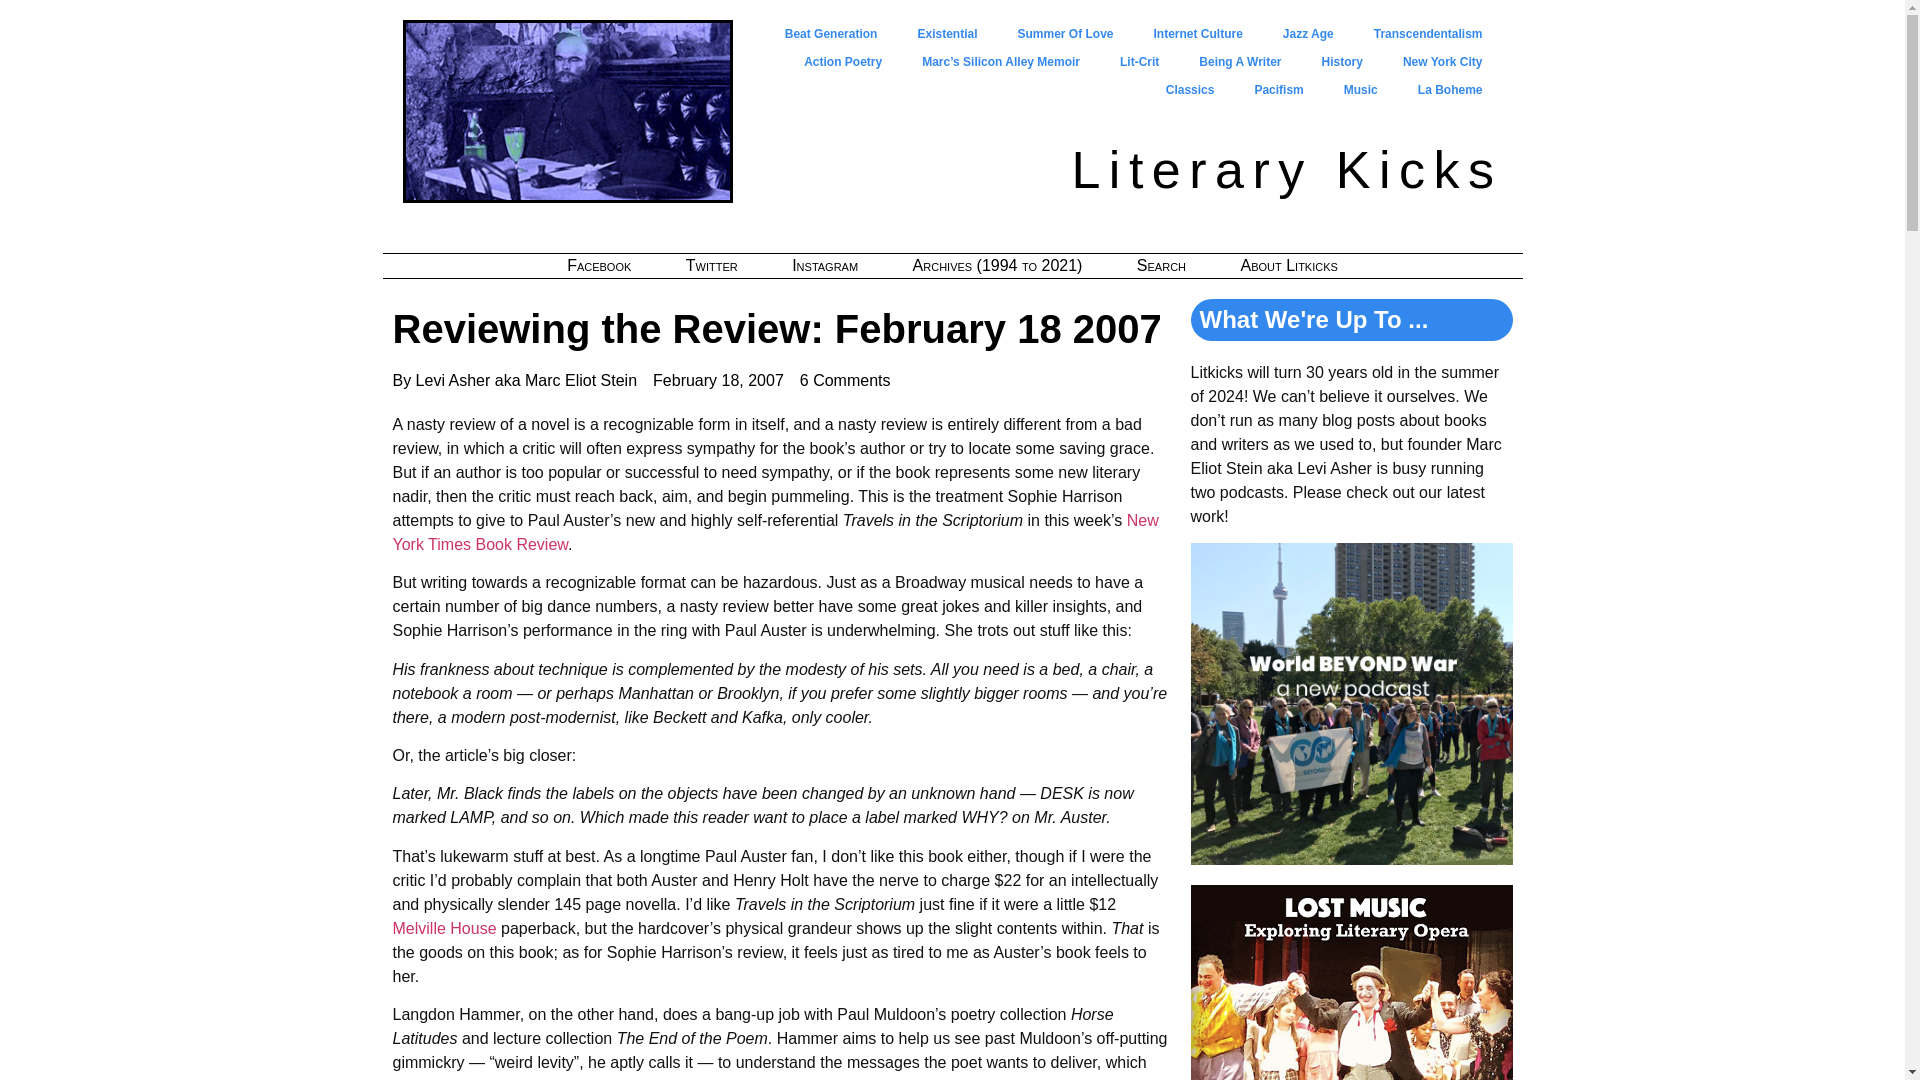  Describe the element at coordinates (946, 34) in the screenshot. I see `Existential` at that location.